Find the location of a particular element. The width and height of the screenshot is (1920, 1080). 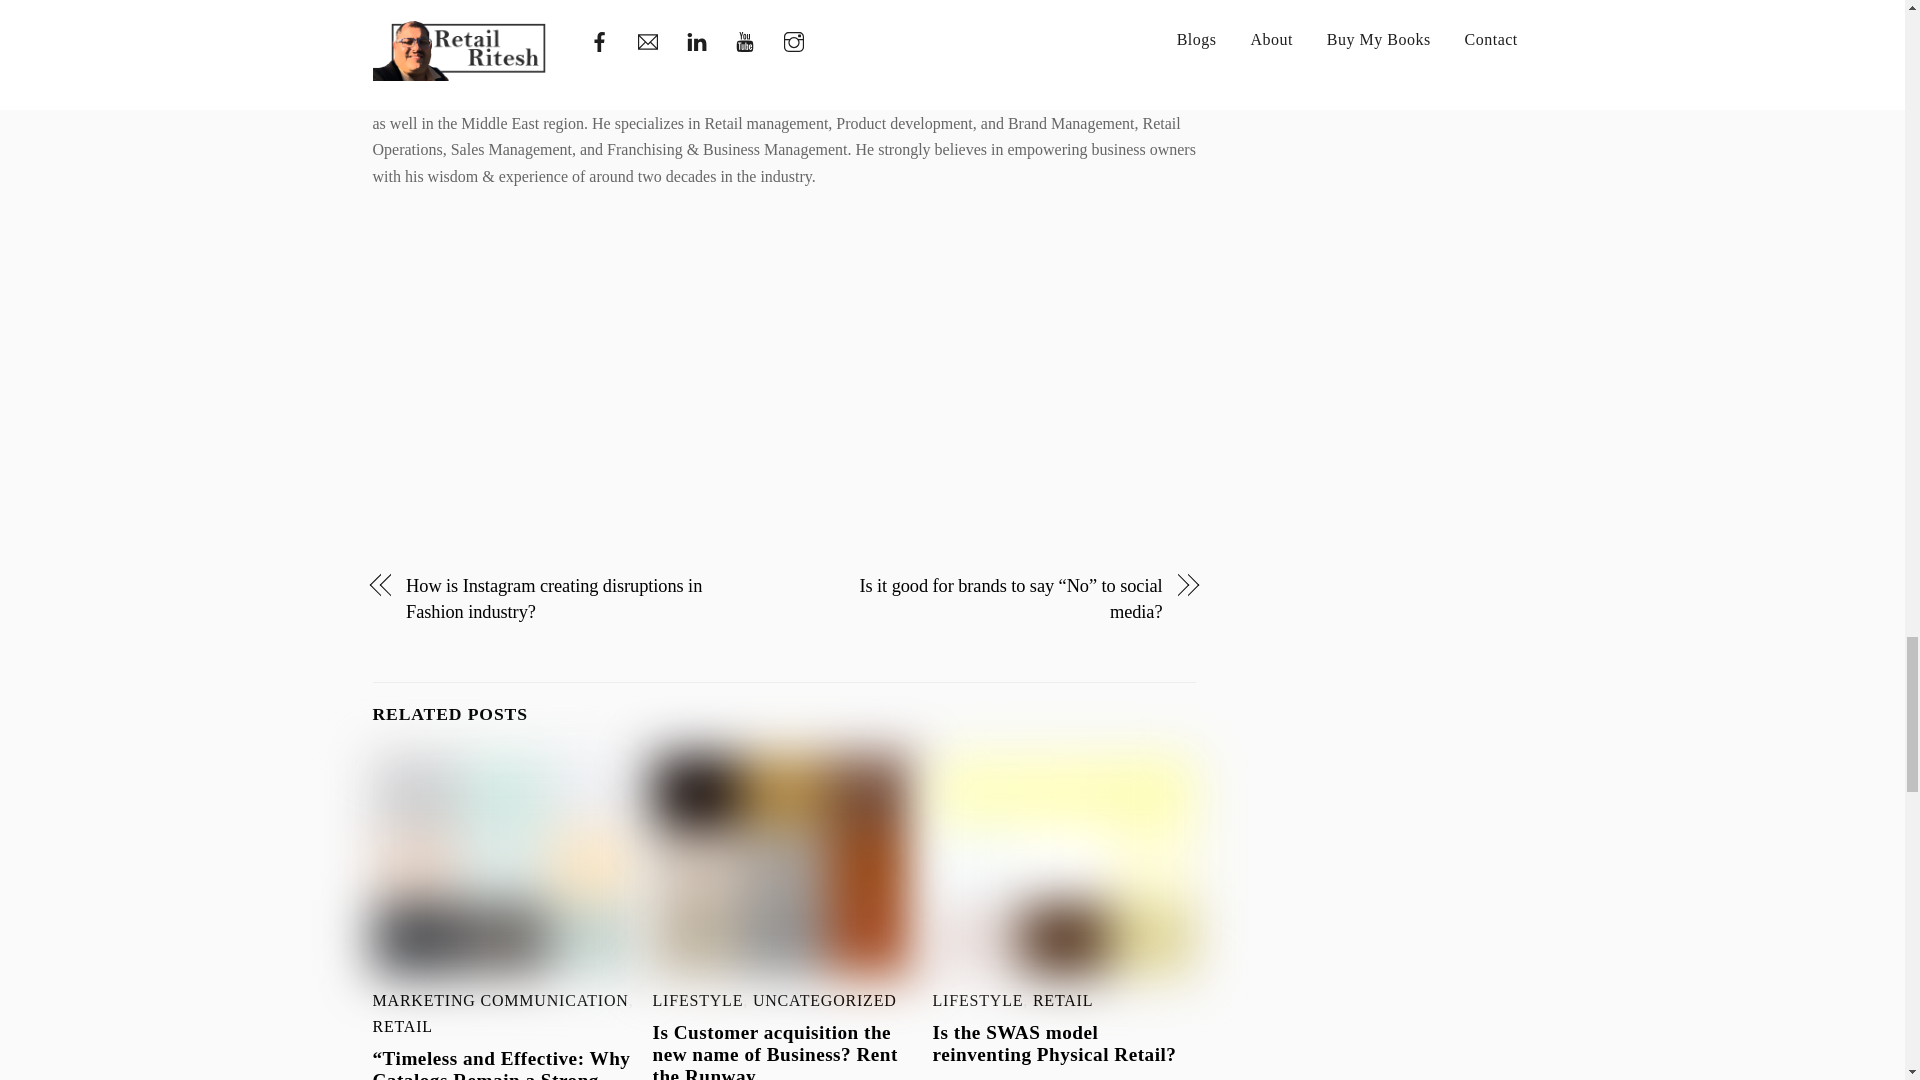

UNCATEGORIZED is located at coordinates (824, 1000).